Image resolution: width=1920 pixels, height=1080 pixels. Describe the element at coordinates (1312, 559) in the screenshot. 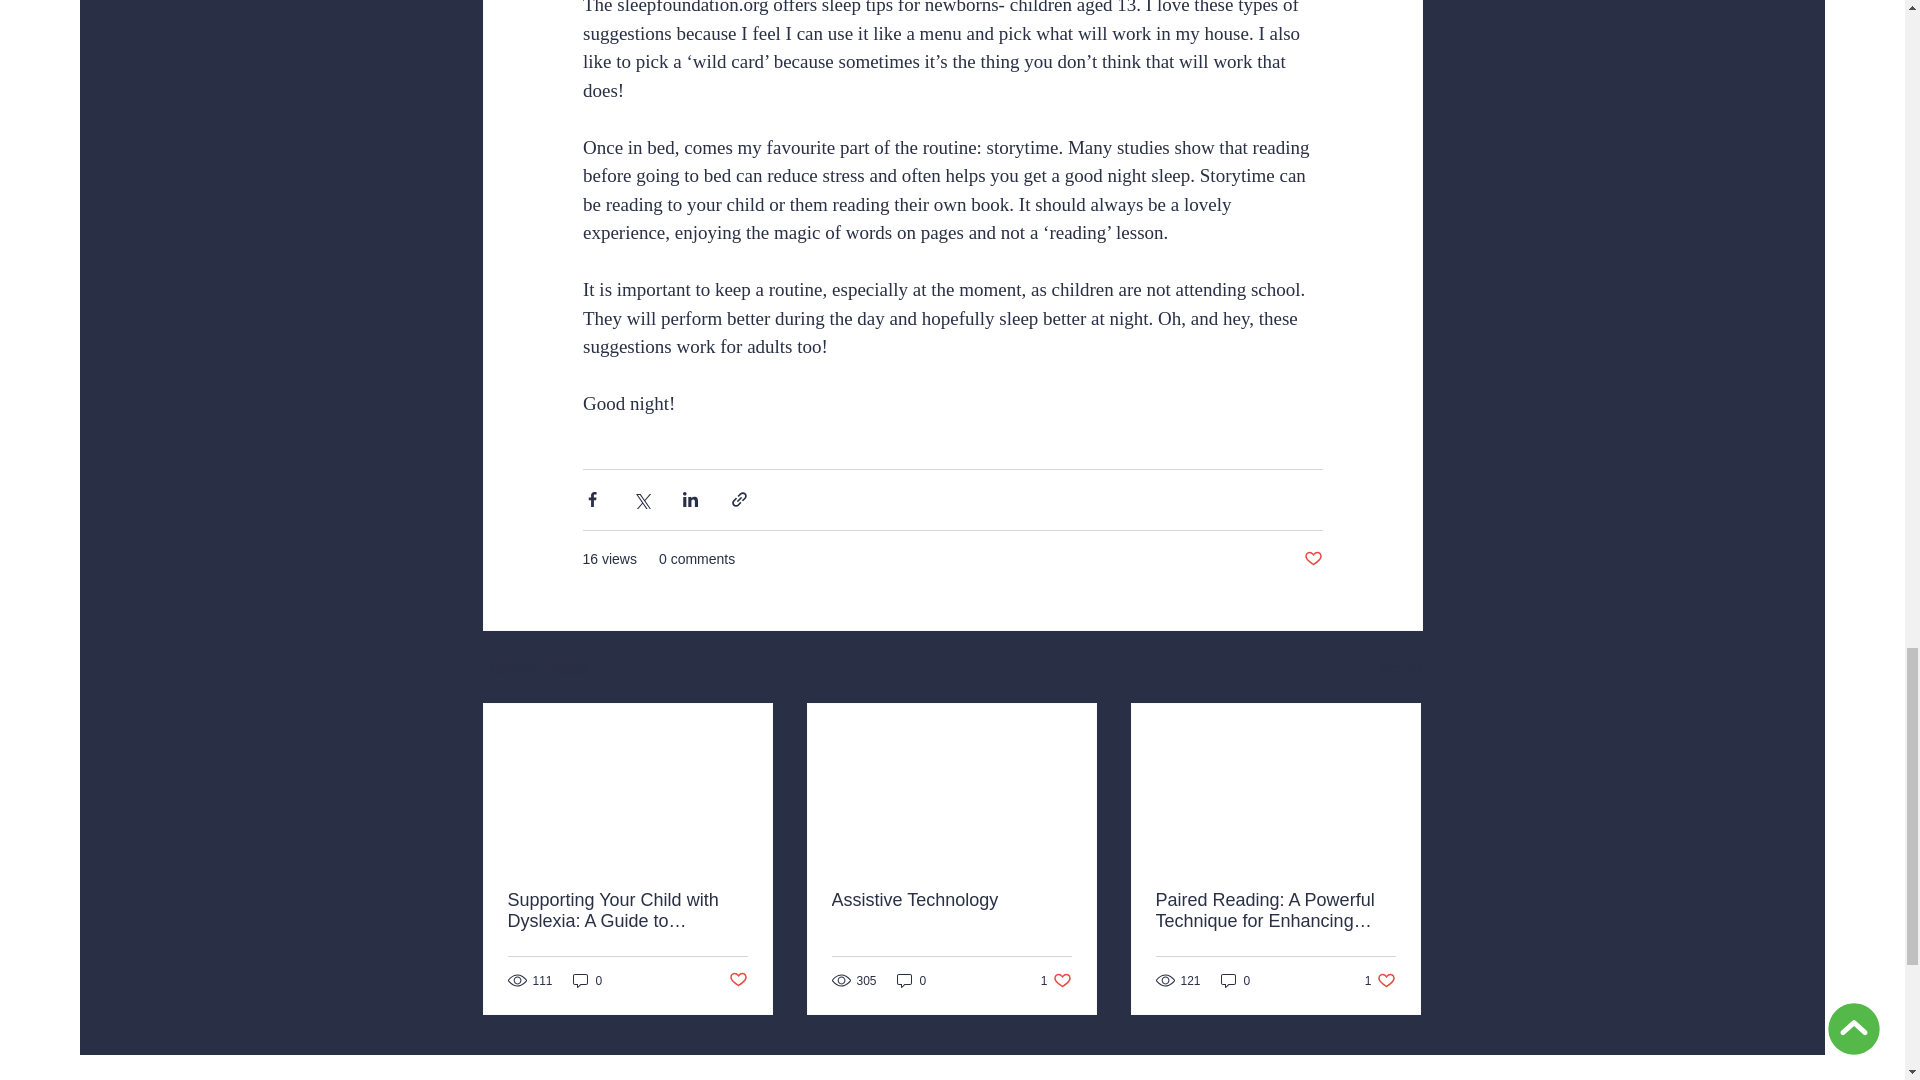

I see `Post not marked as liked` at that location.